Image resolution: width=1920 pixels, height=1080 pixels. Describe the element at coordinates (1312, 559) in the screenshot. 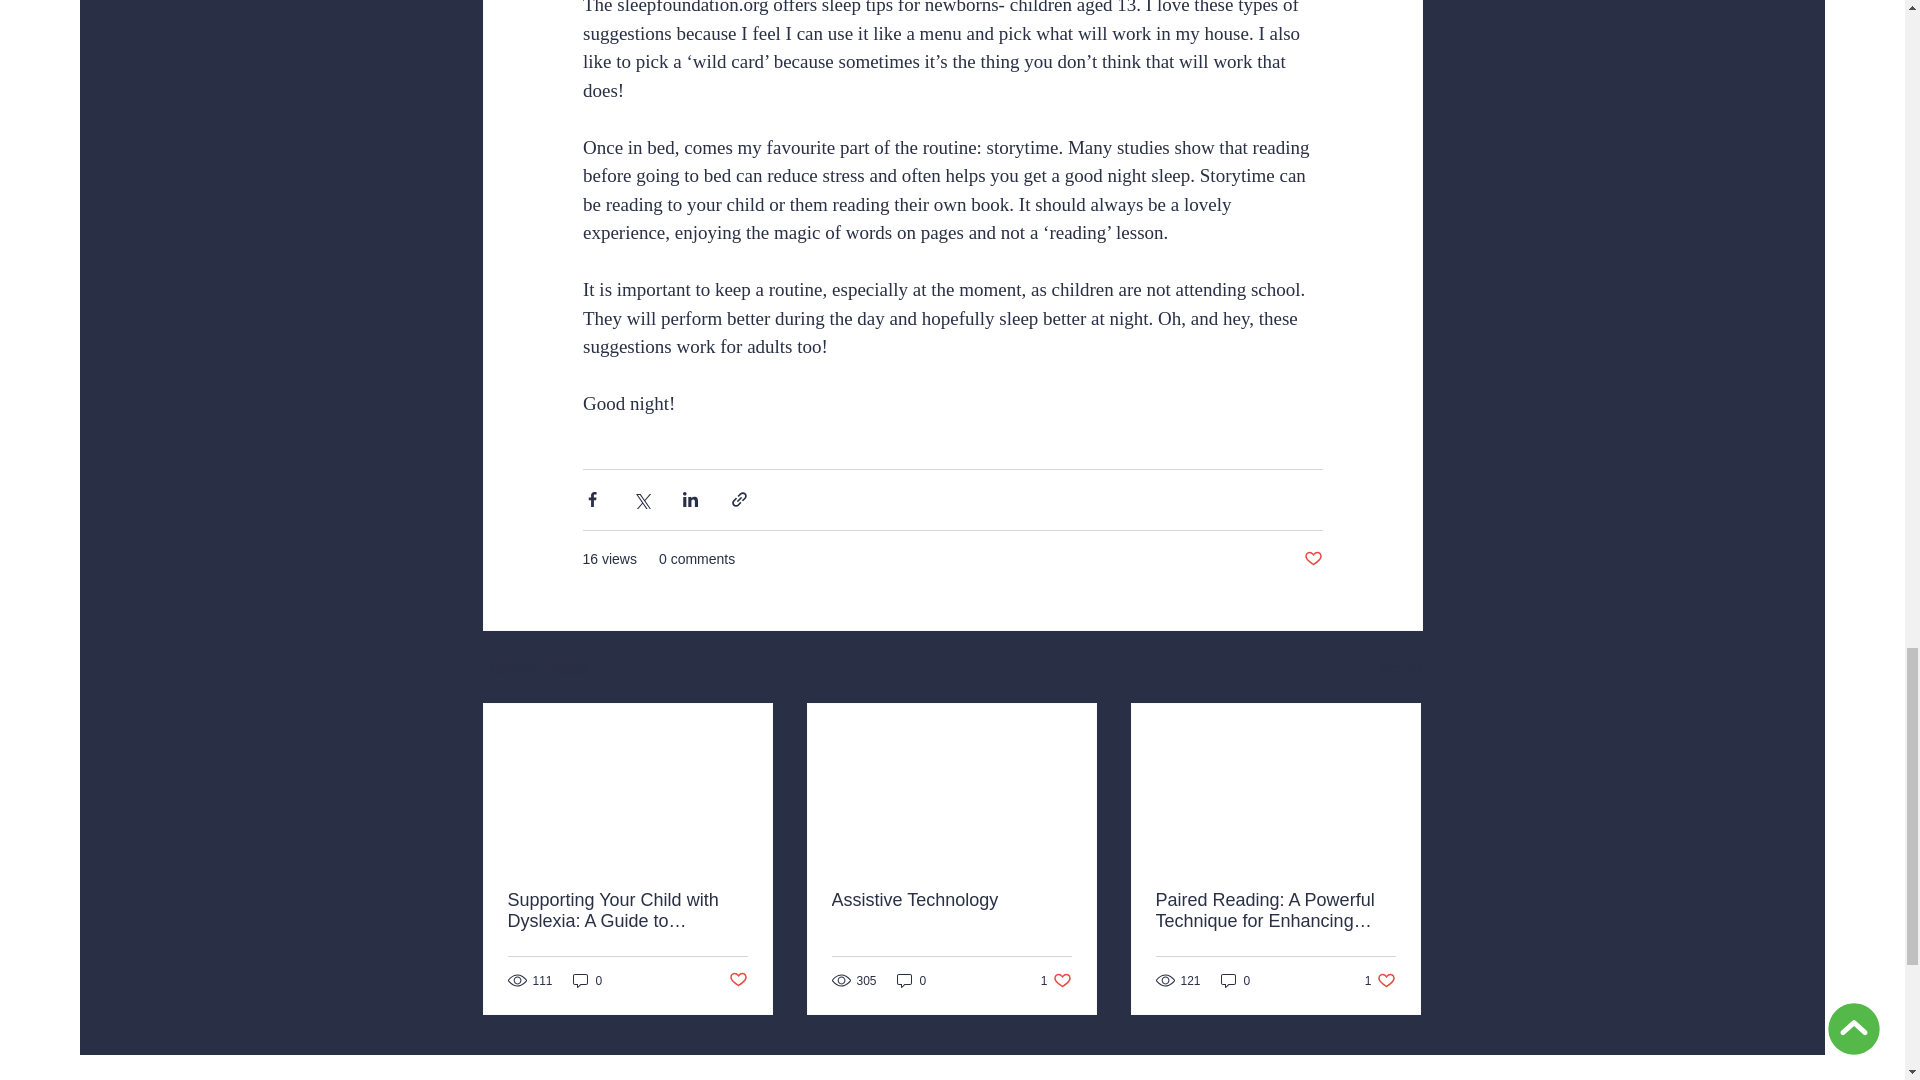

I see `Post not marked as liked` at that location.